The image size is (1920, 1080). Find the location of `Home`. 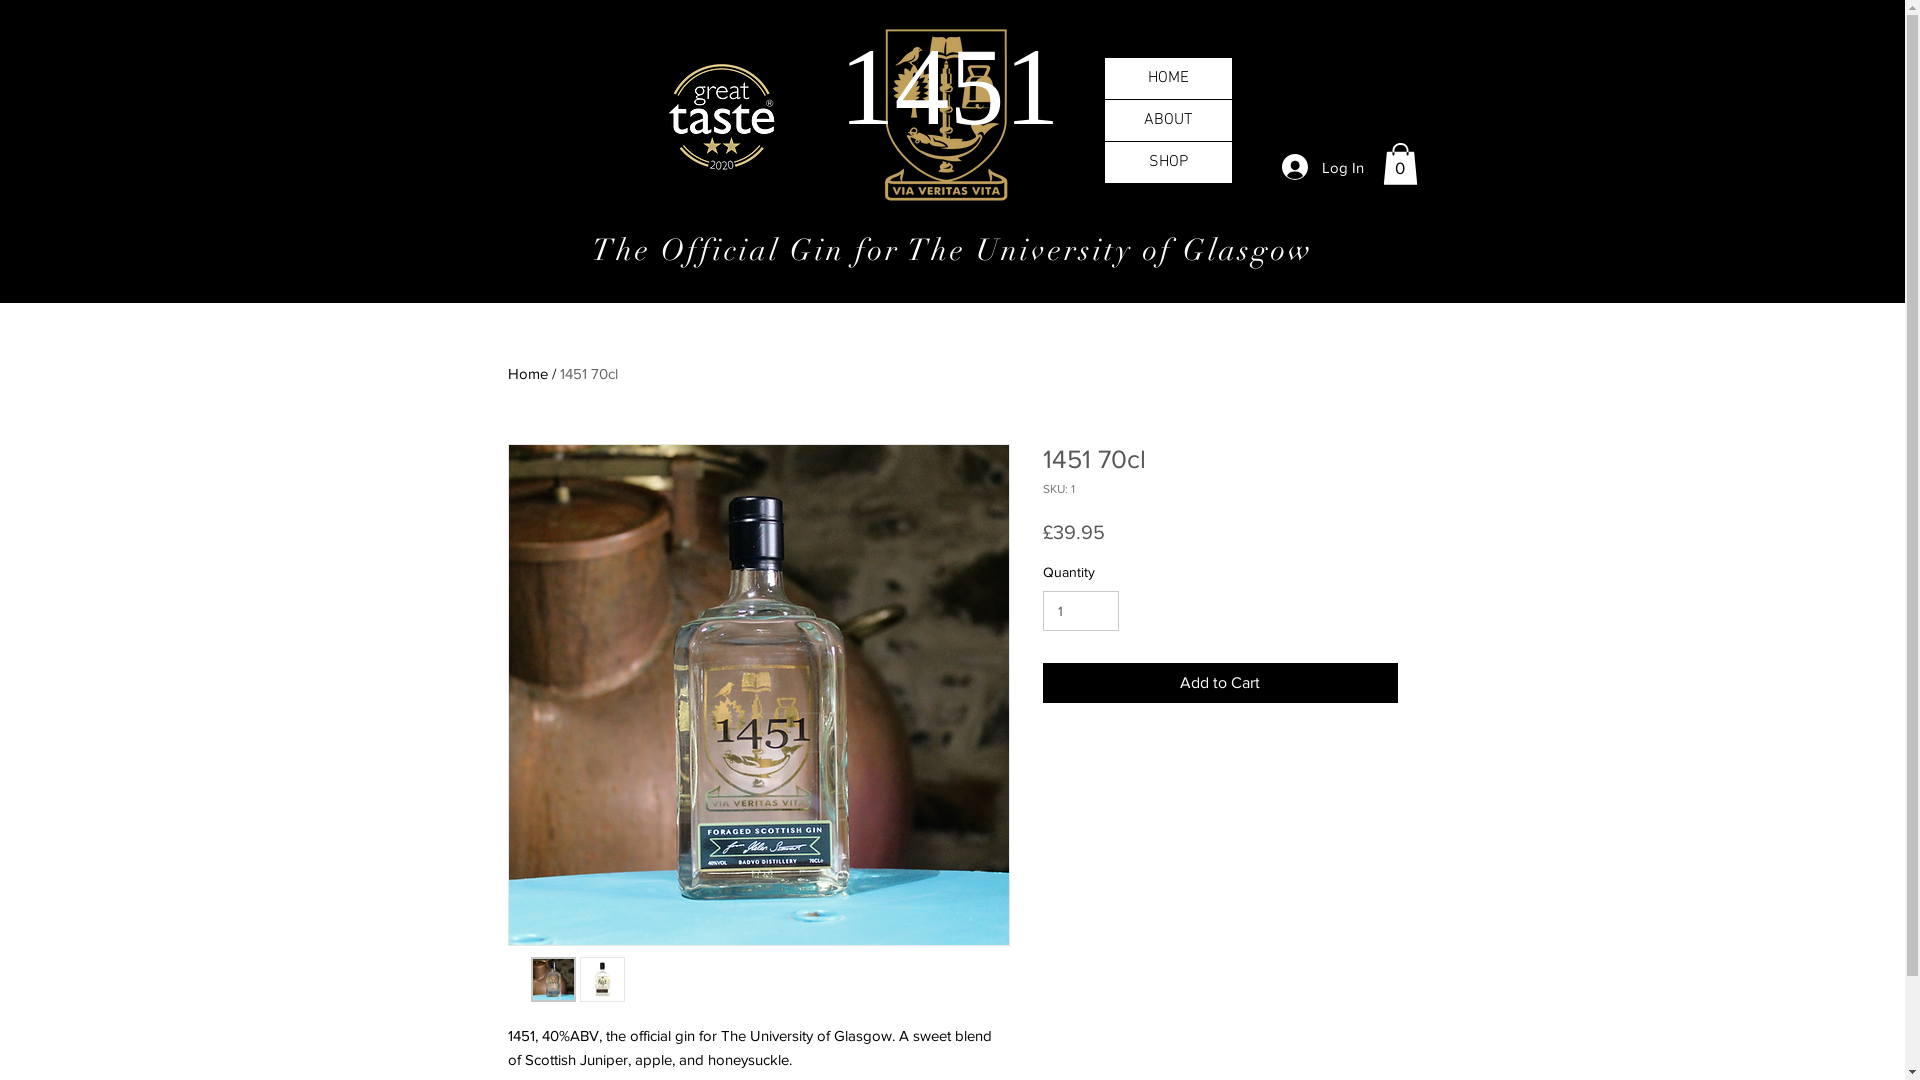

Home is located at coordinates (528, 374).